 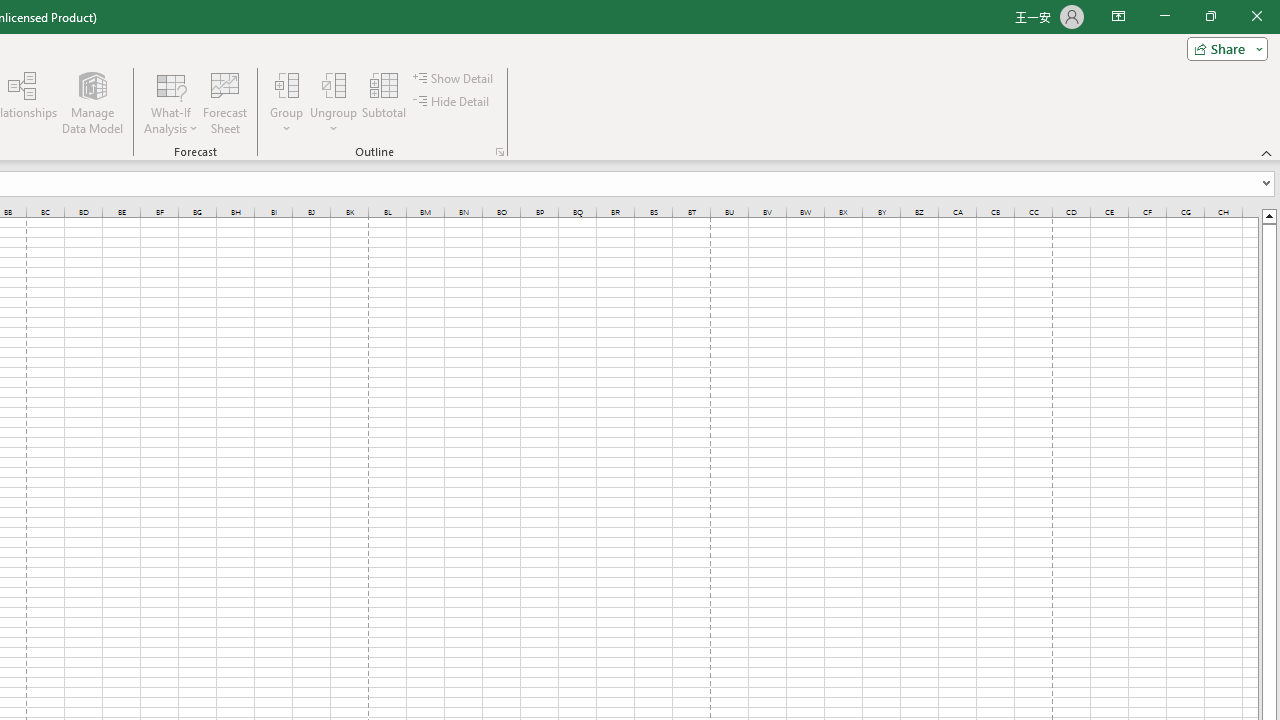 What do you see at coordinates (92, 102) in the screenshot?
I see `Manage Data Model` at bounding box center [92, 102].